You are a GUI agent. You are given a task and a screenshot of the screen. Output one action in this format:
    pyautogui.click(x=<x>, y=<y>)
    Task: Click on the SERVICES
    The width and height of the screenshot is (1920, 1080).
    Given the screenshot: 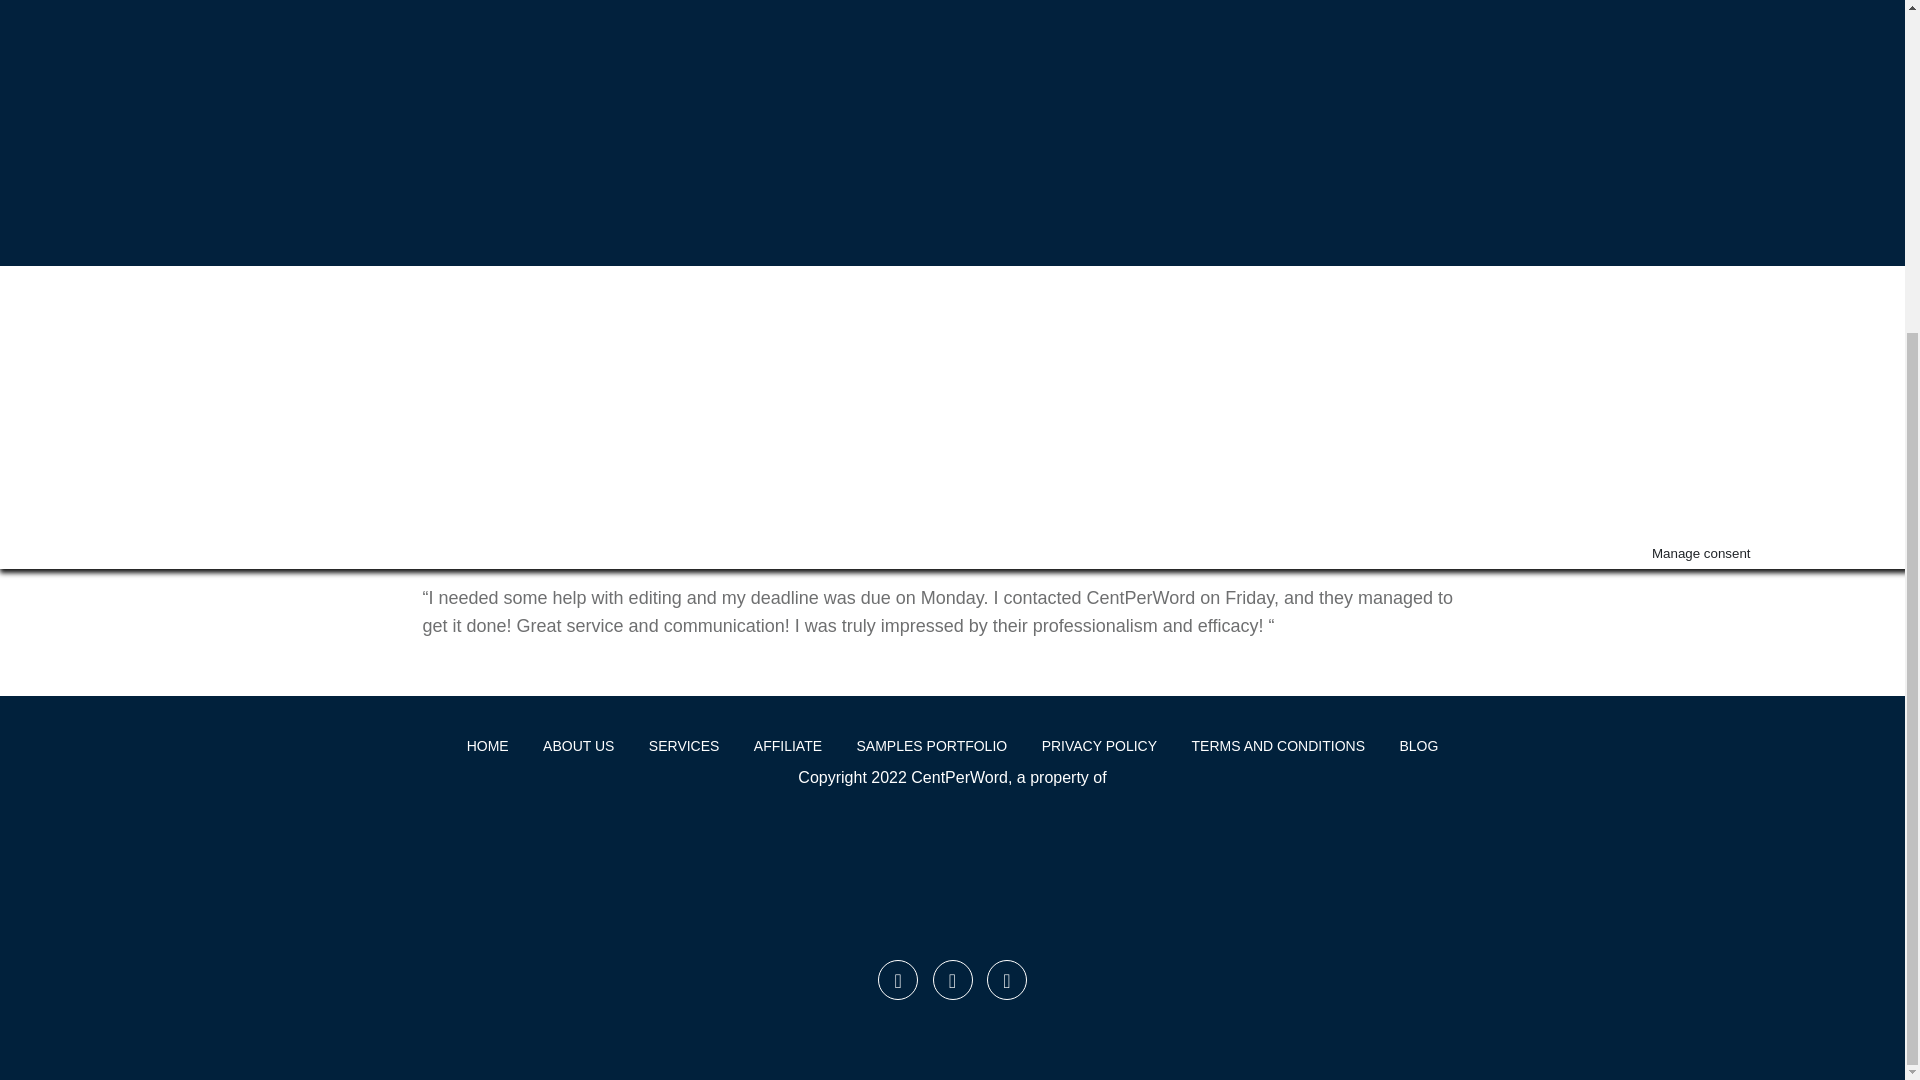 What is the action you would take?
    pyautogui.click(x=684, y=745)
    